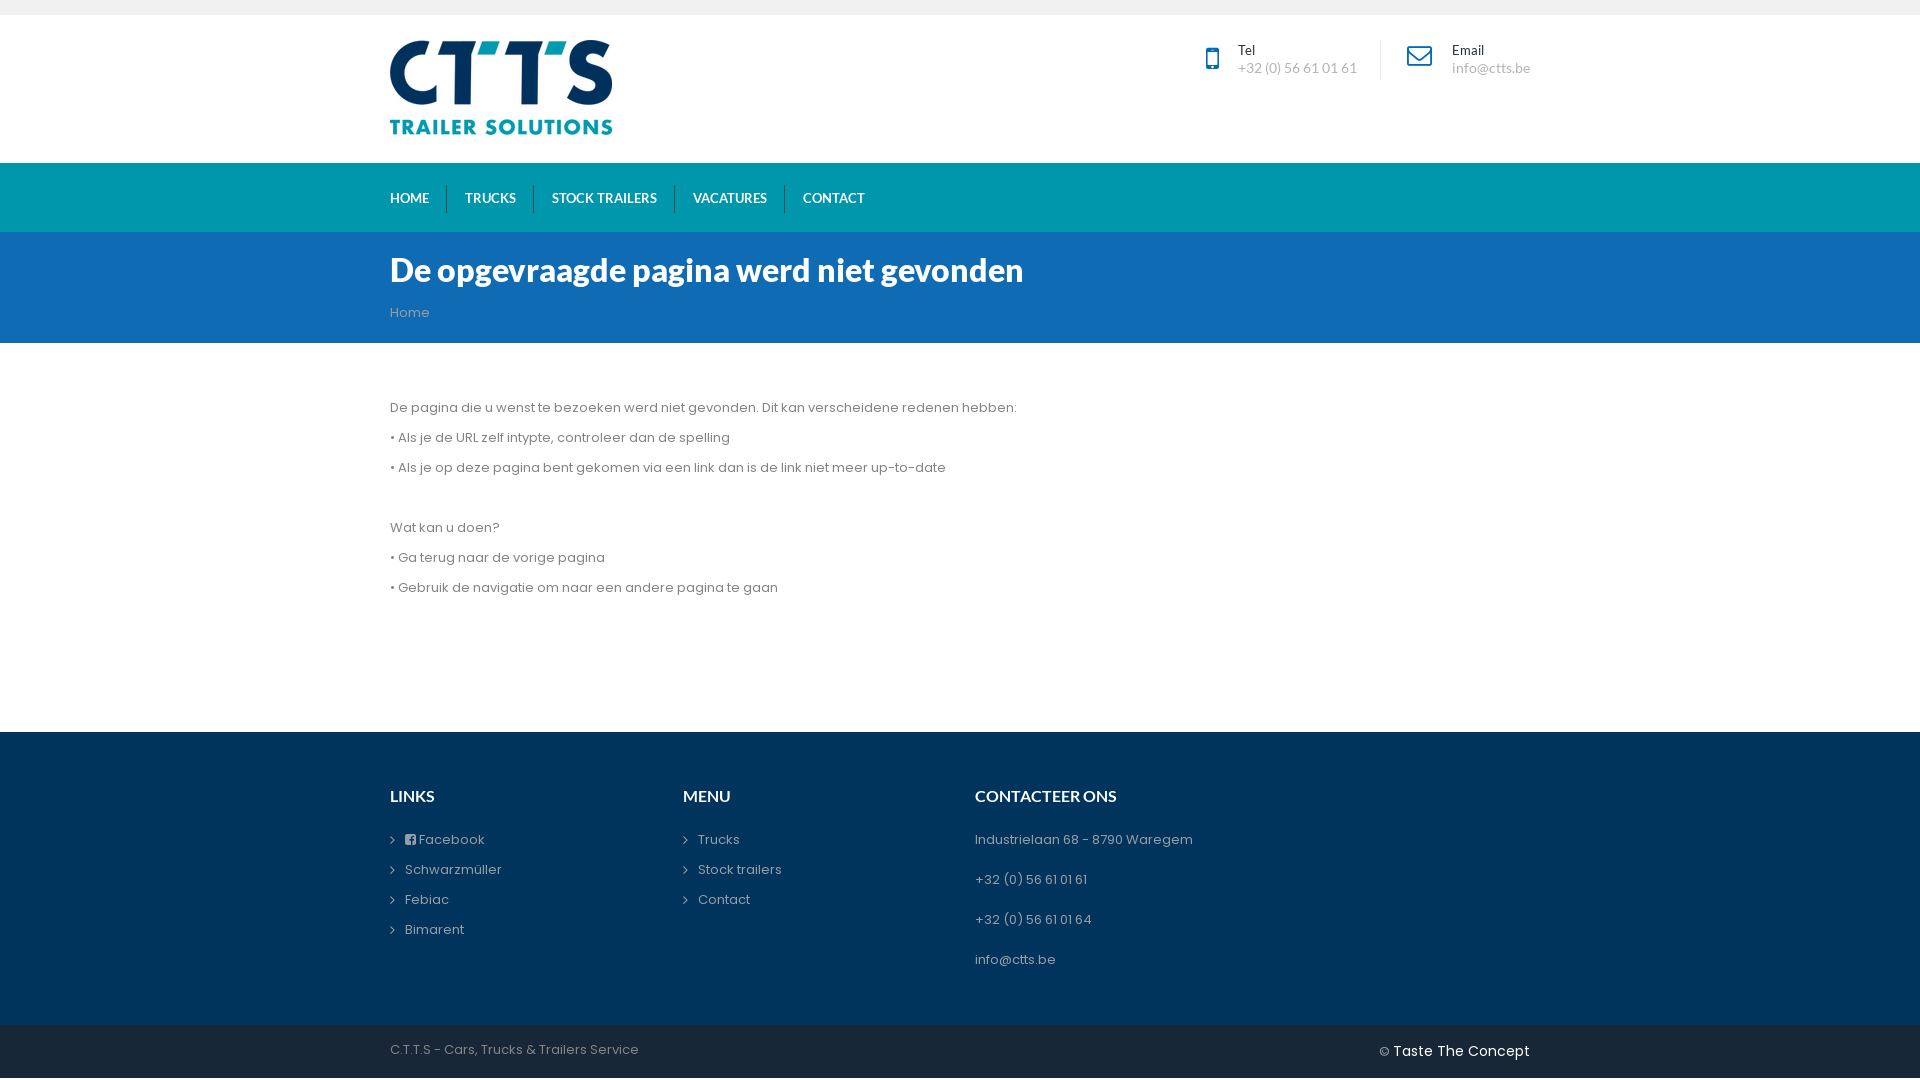  Describe the element at coordinates (434, 930) in the screenshot. I see `Bimarent` at that location.